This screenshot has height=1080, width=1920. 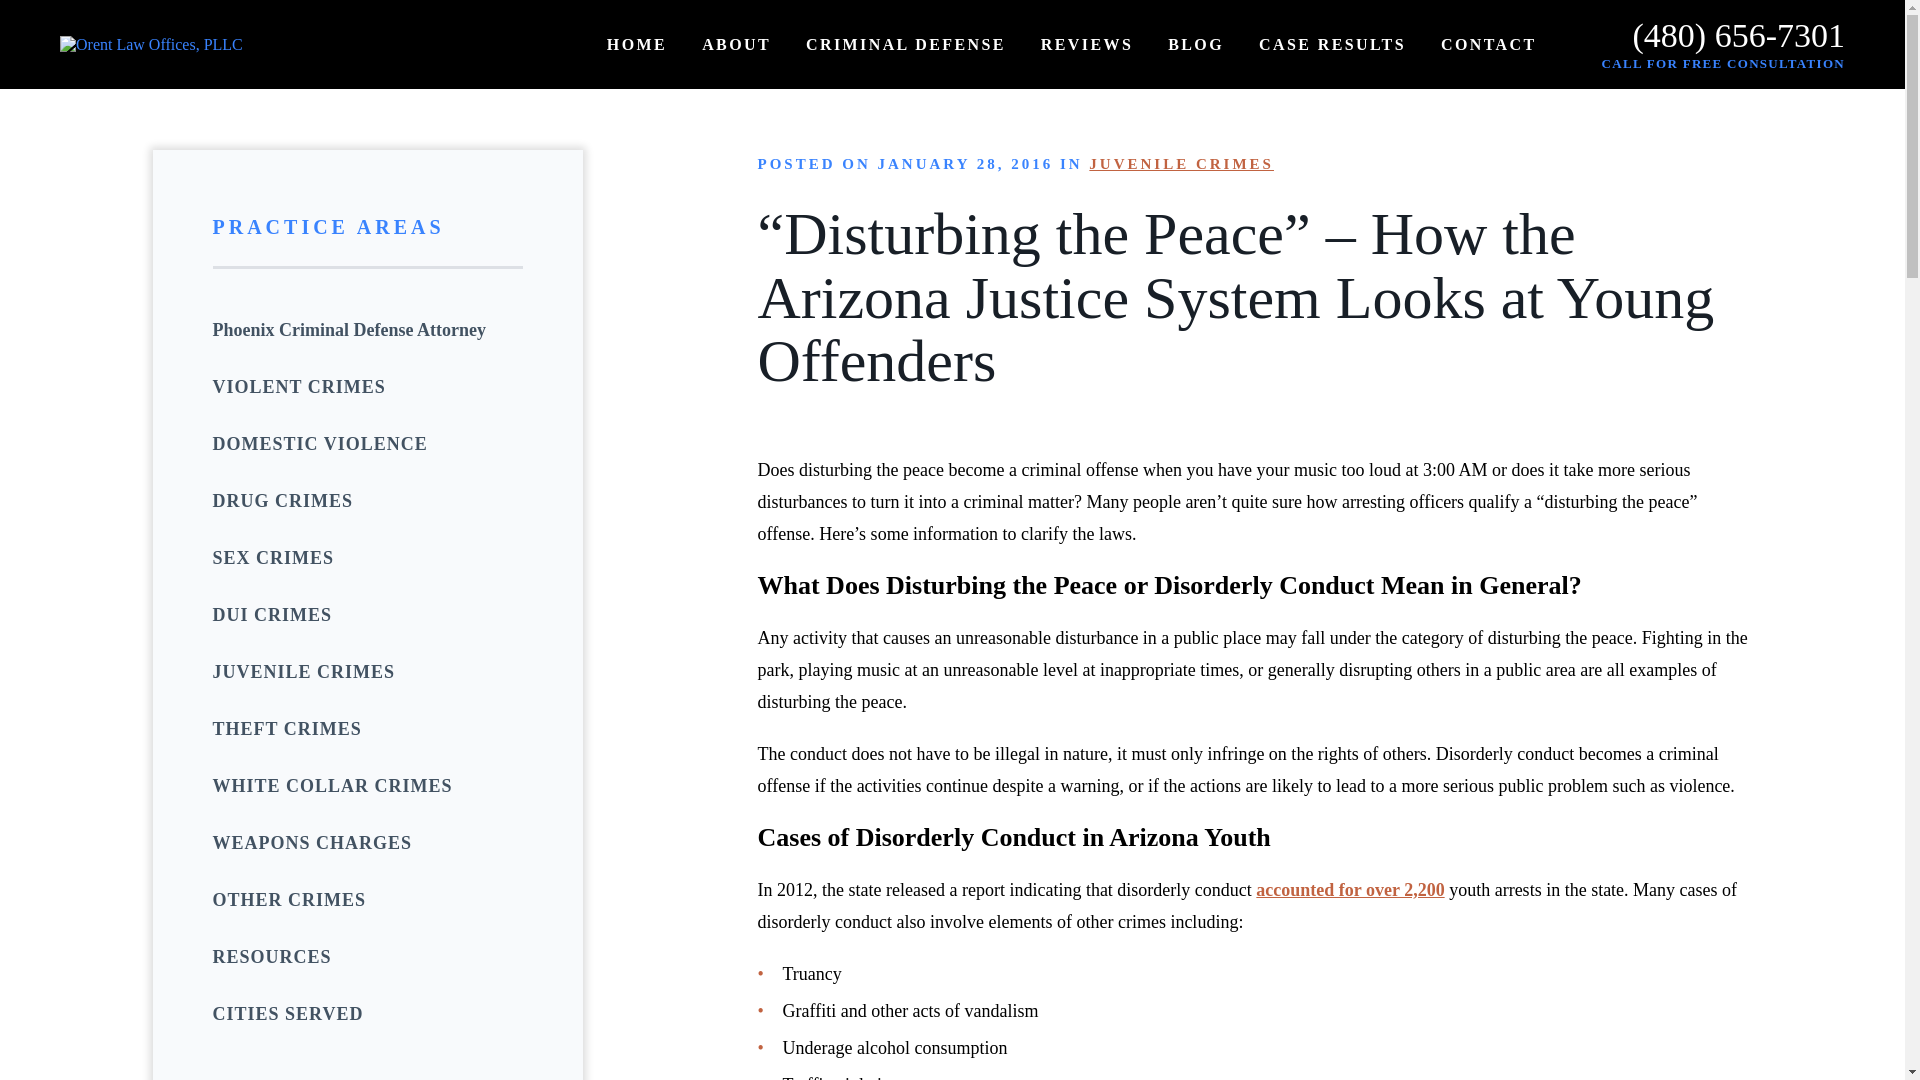 What do you see at coordinates (736, 43) in the screenshot?
I see `ABOUT` at bounding box center [736, 43].